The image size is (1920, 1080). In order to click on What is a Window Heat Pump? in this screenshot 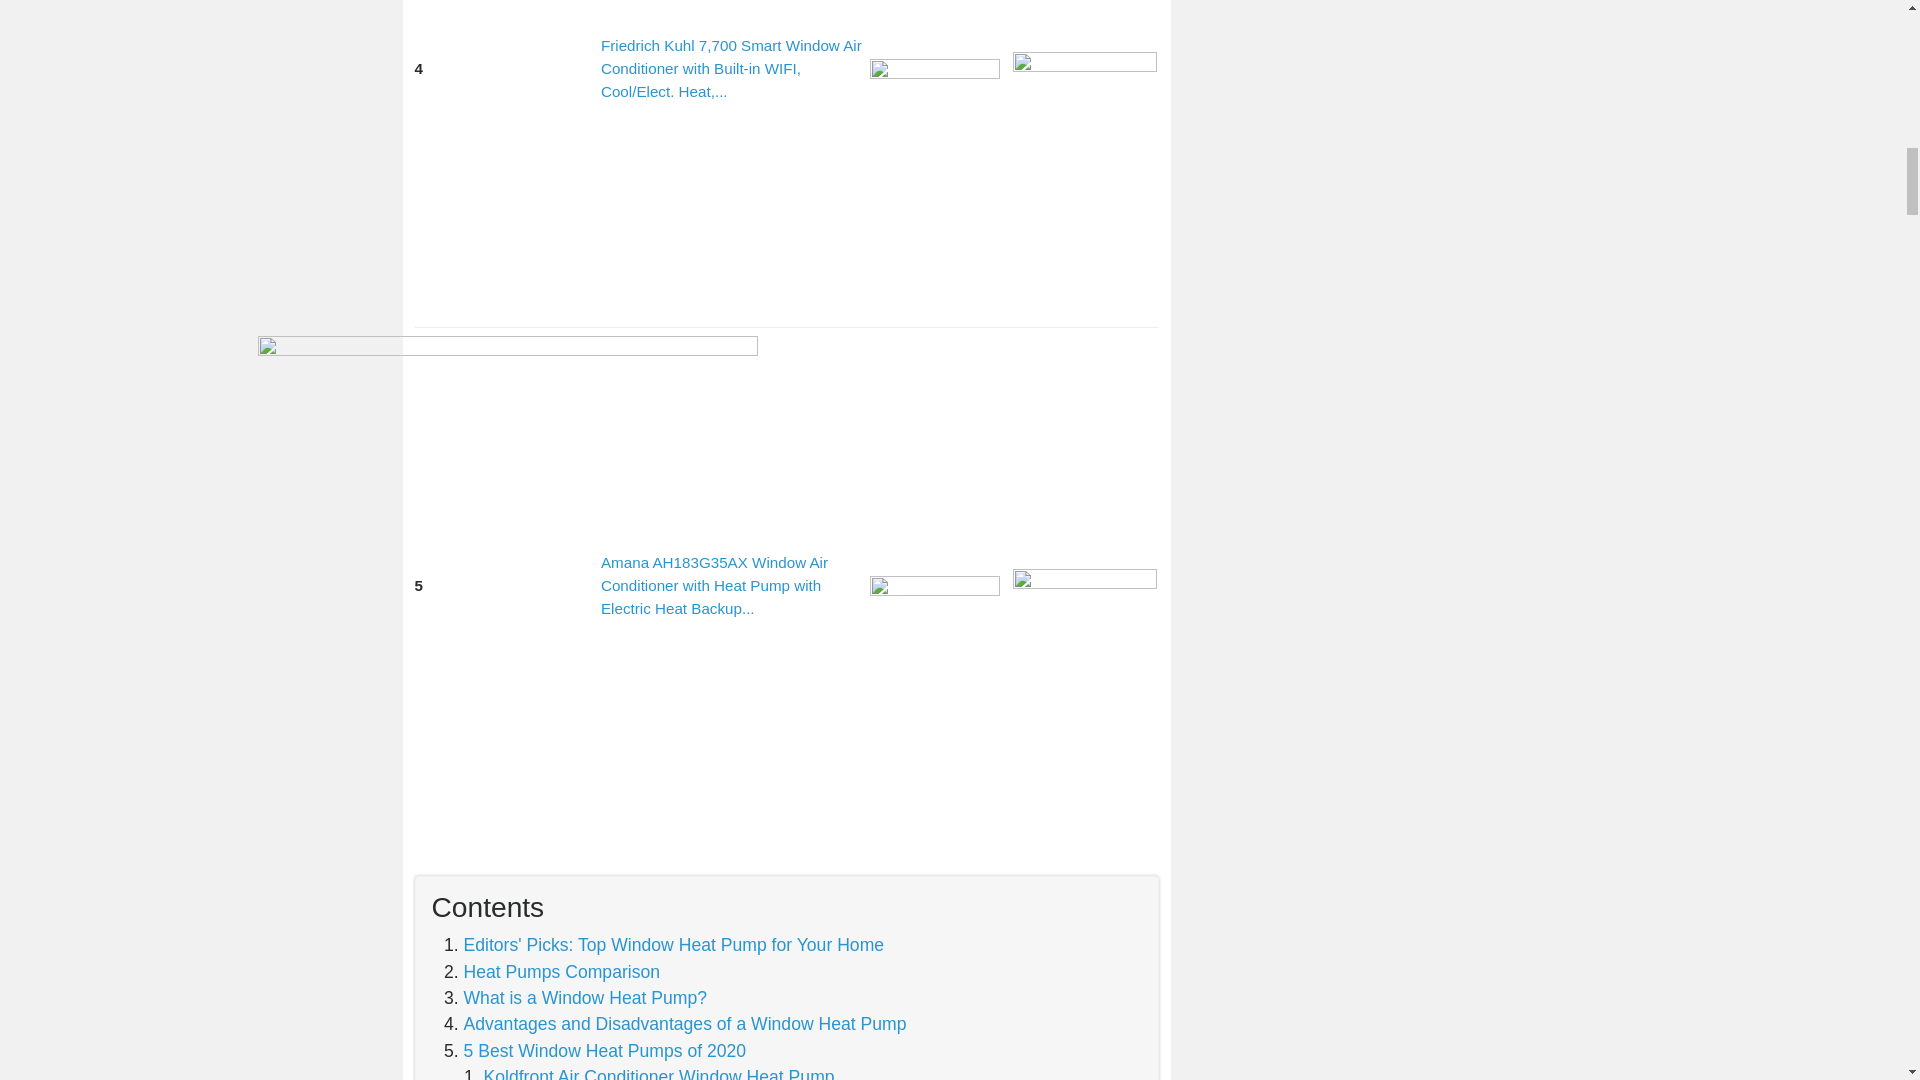, I will do `click(585, 998)`.